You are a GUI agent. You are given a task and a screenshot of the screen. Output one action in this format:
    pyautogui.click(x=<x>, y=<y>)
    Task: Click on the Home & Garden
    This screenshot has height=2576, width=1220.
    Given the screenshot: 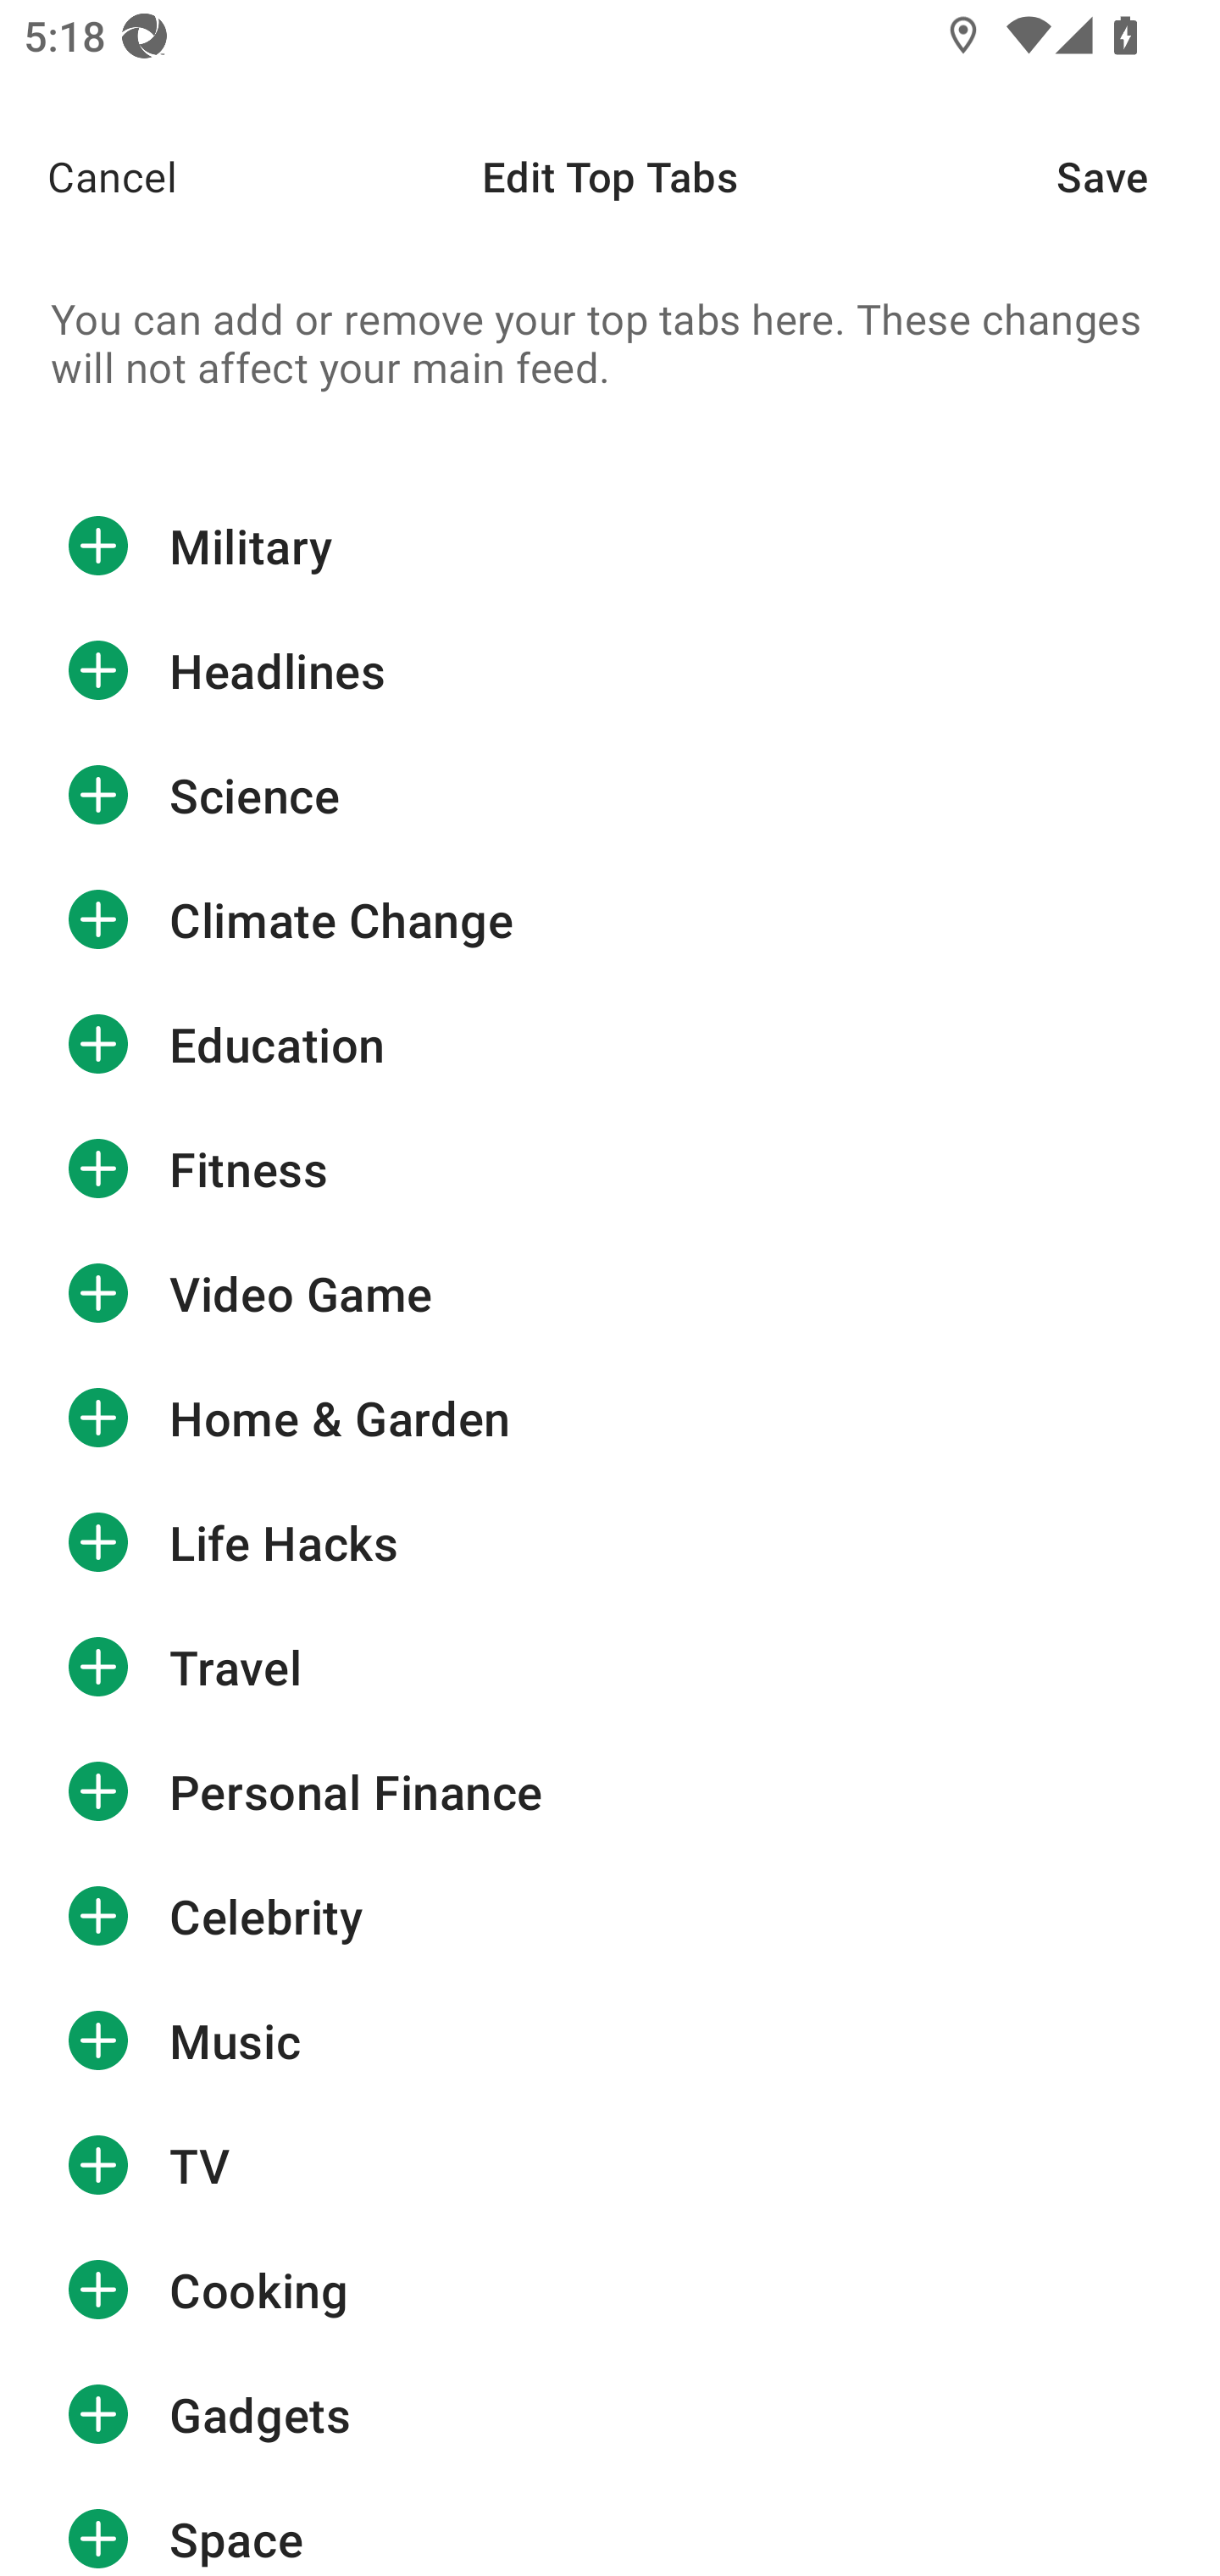 What is the action you would take?
    pyautogui.click(x=610, y=1418)
    